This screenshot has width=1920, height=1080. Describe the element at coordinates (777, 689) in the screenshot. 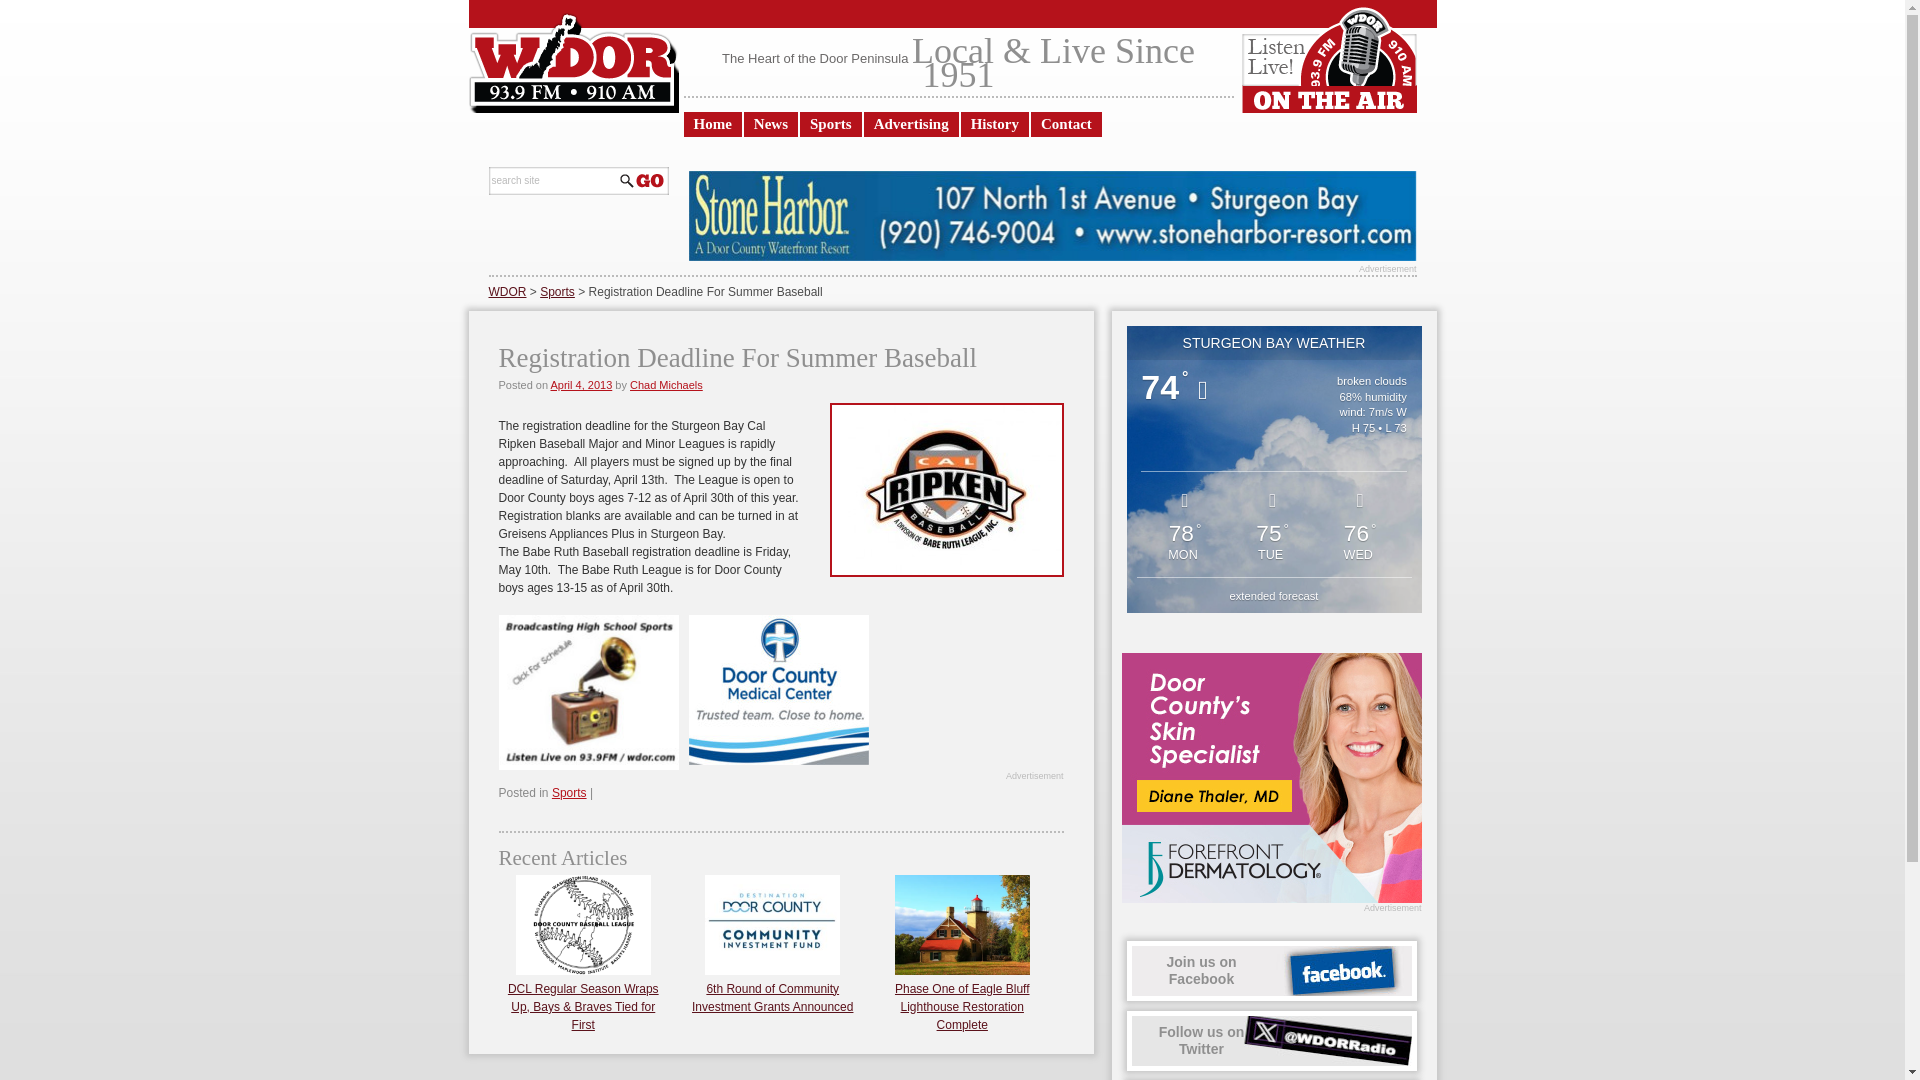

I see `DCMC` at that location.